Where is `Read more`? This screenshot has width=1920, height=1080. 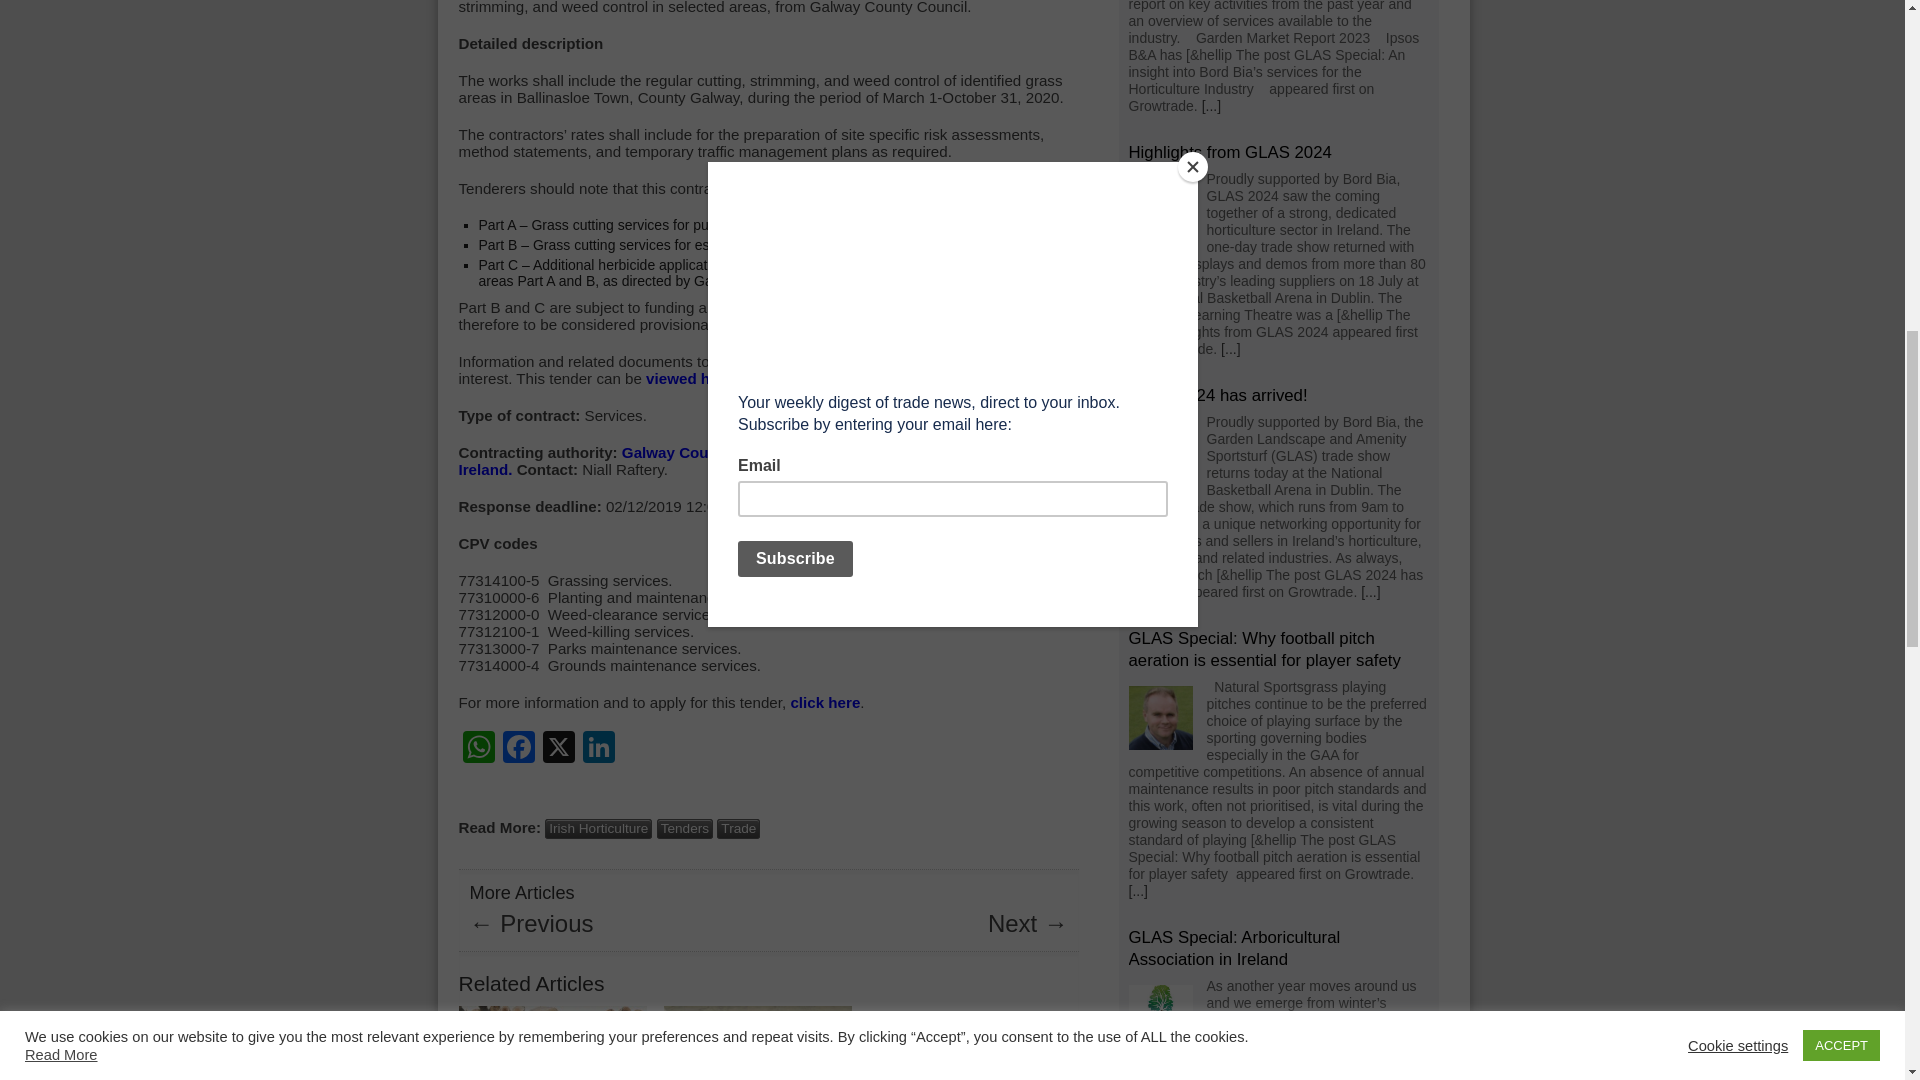
Read more is located at coordinates (1137, 890).